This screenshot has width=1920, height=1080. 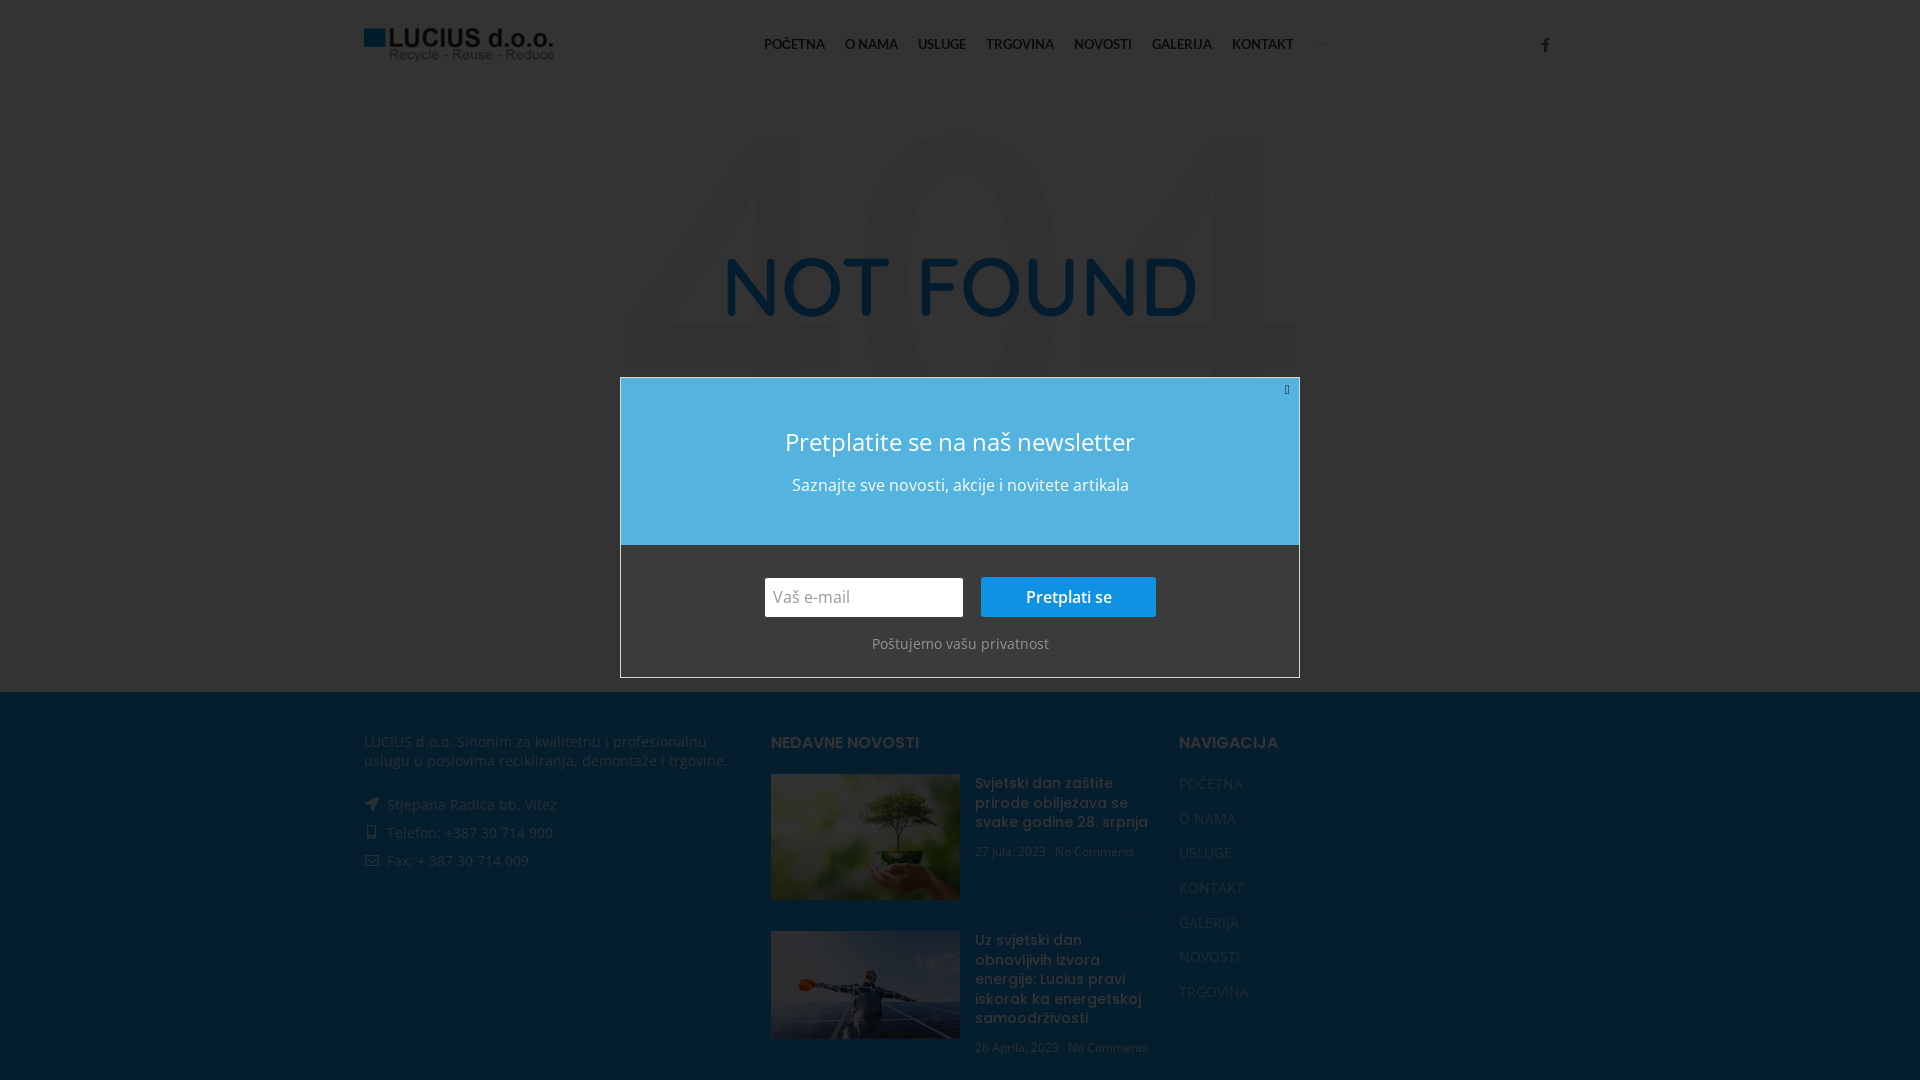 What do you see at coordinates (1095, 852) in the screenshot?
I see `No Comments` at bounding box center [1095, 852].